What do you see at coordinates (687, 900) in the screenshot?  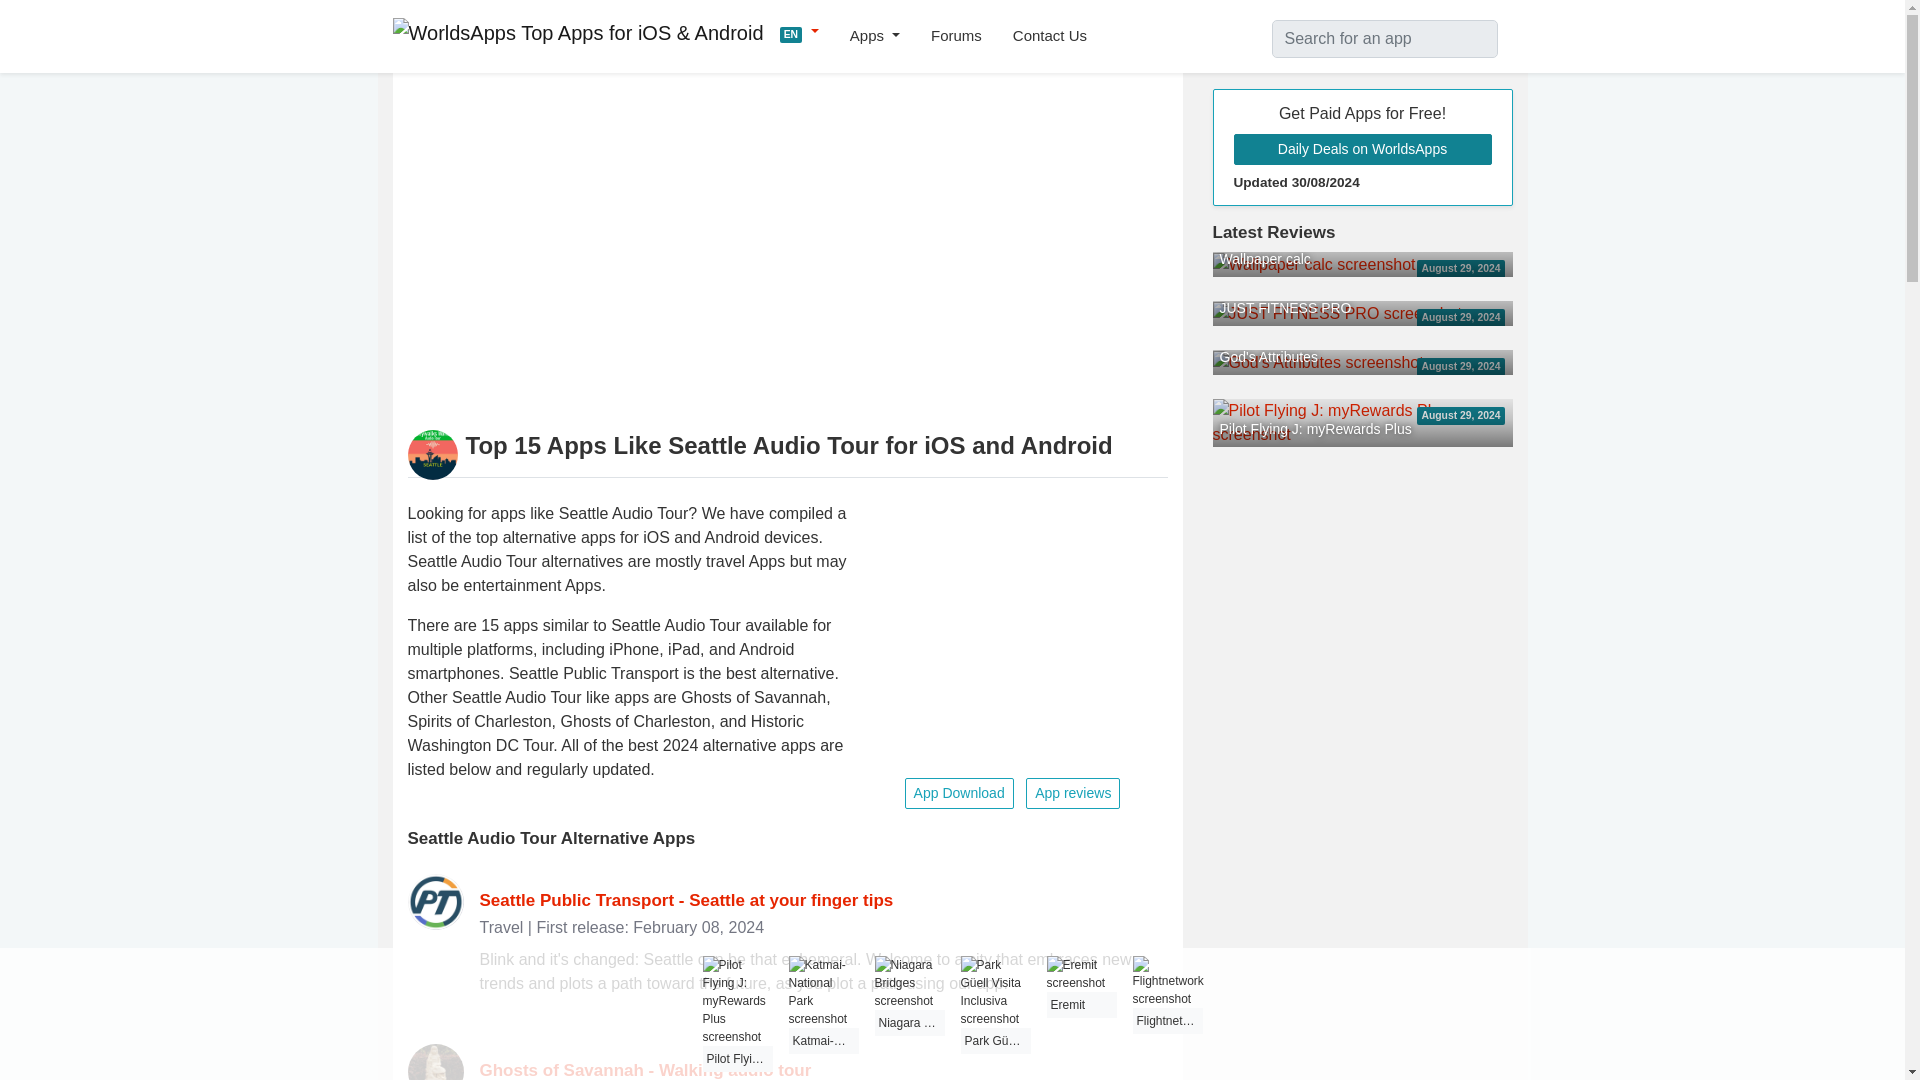 I see `Seattle Public Transport - Seattle at your finger tips` at bounding box center [687, 900].